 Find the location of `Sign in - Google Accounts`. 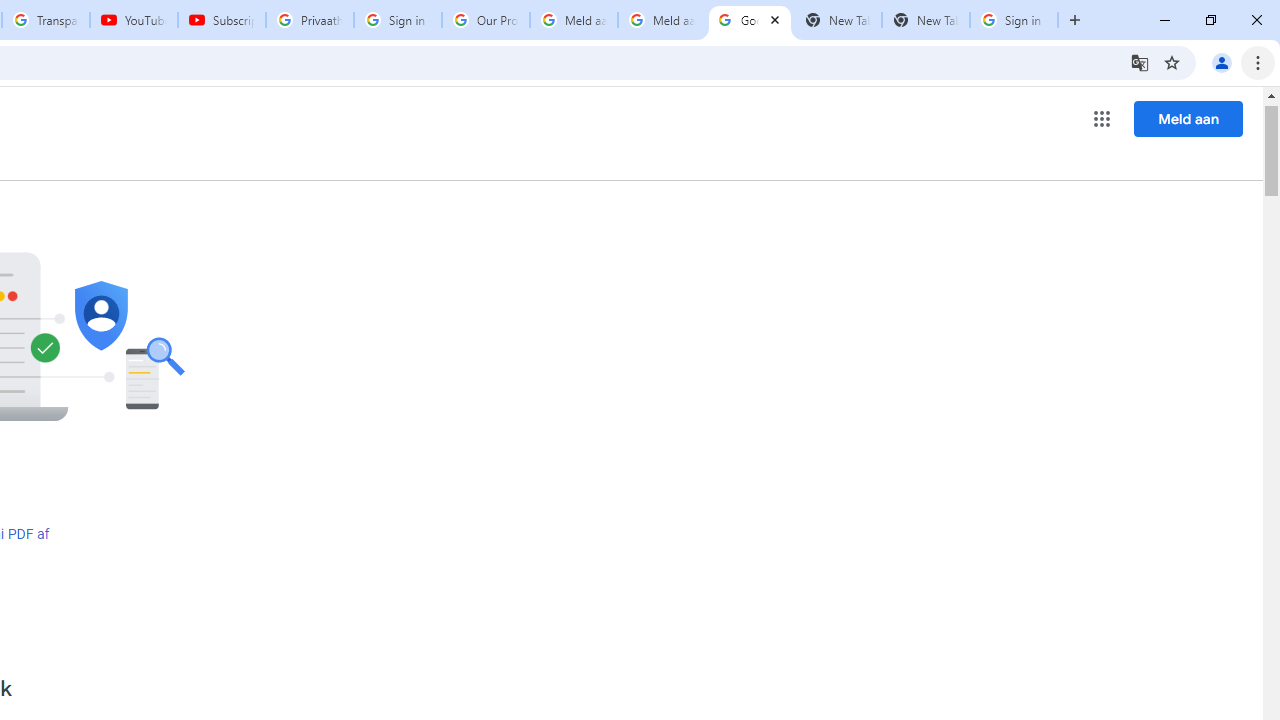

Sign in - Google Accounts is located at coordinates (398, 20).